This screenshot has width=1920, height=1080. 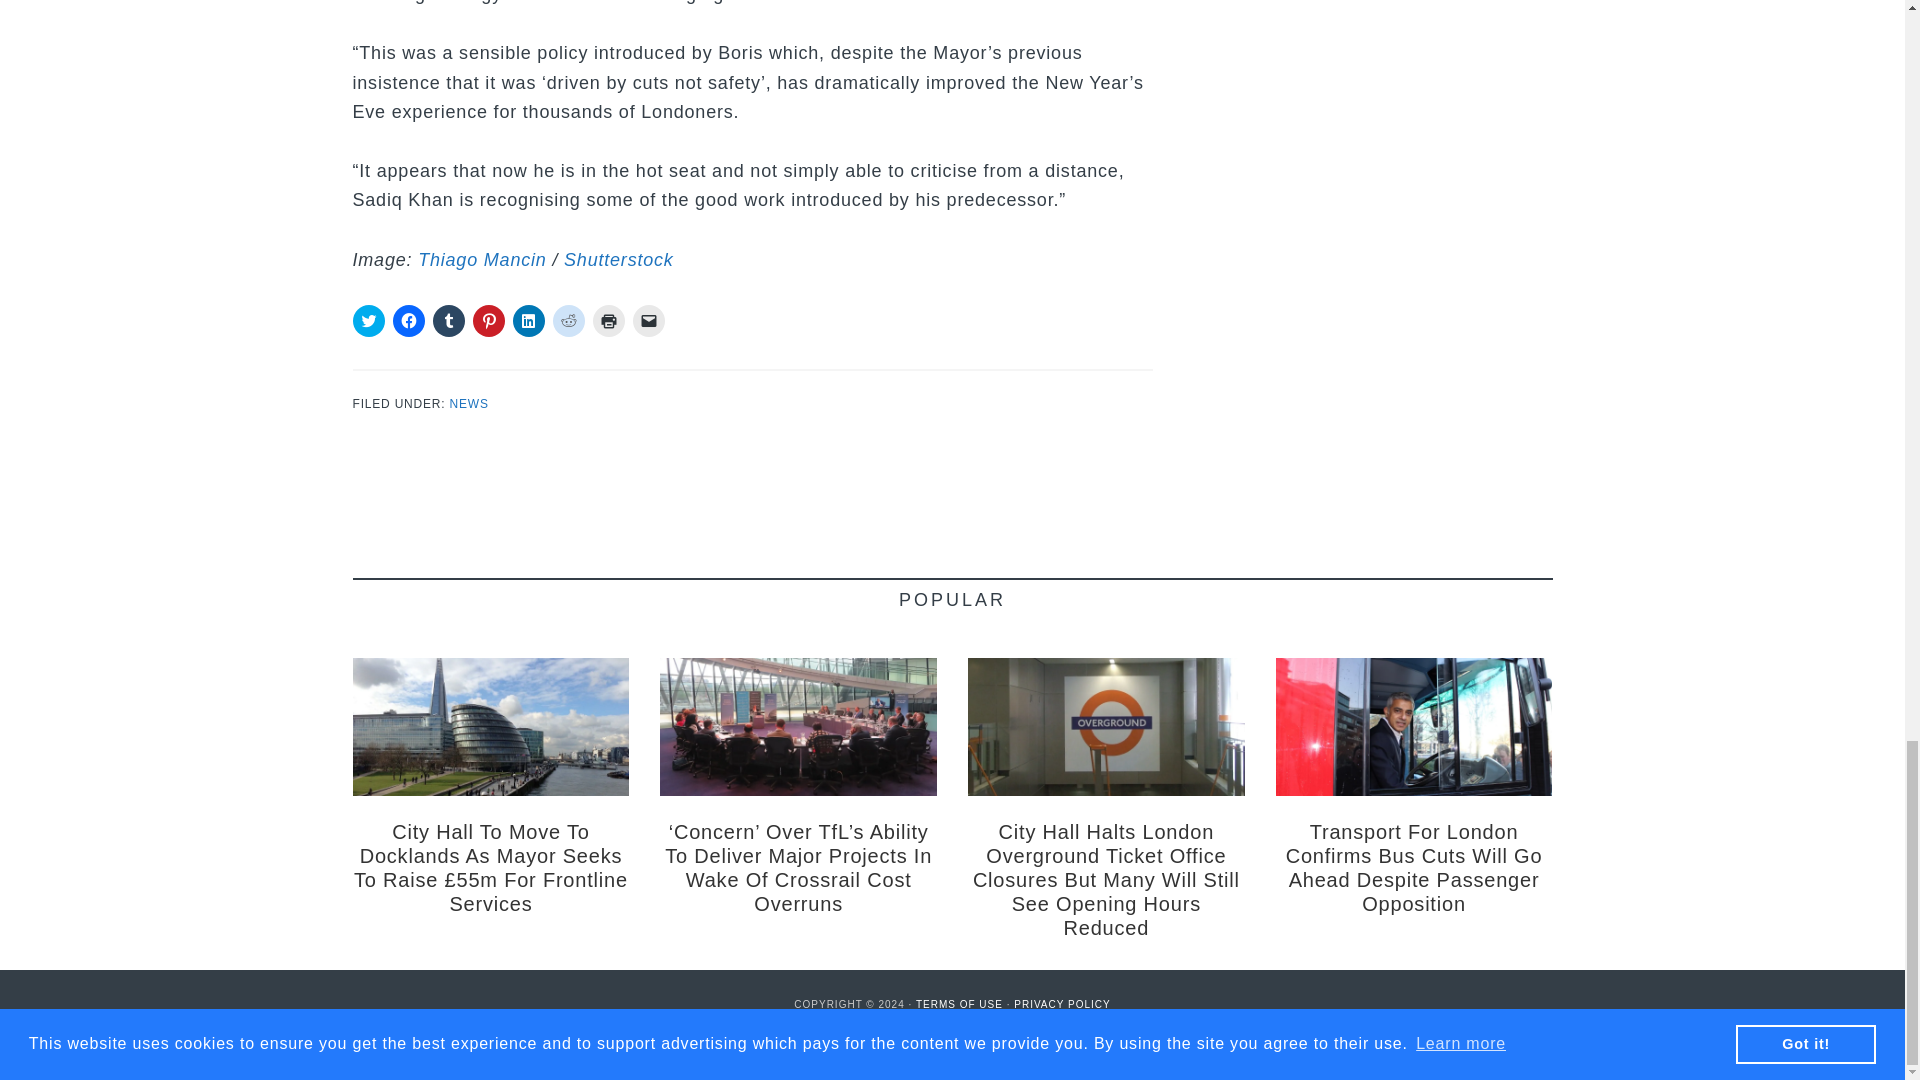 I want to click on Thiago Mancin, so click(x=482, y=260).